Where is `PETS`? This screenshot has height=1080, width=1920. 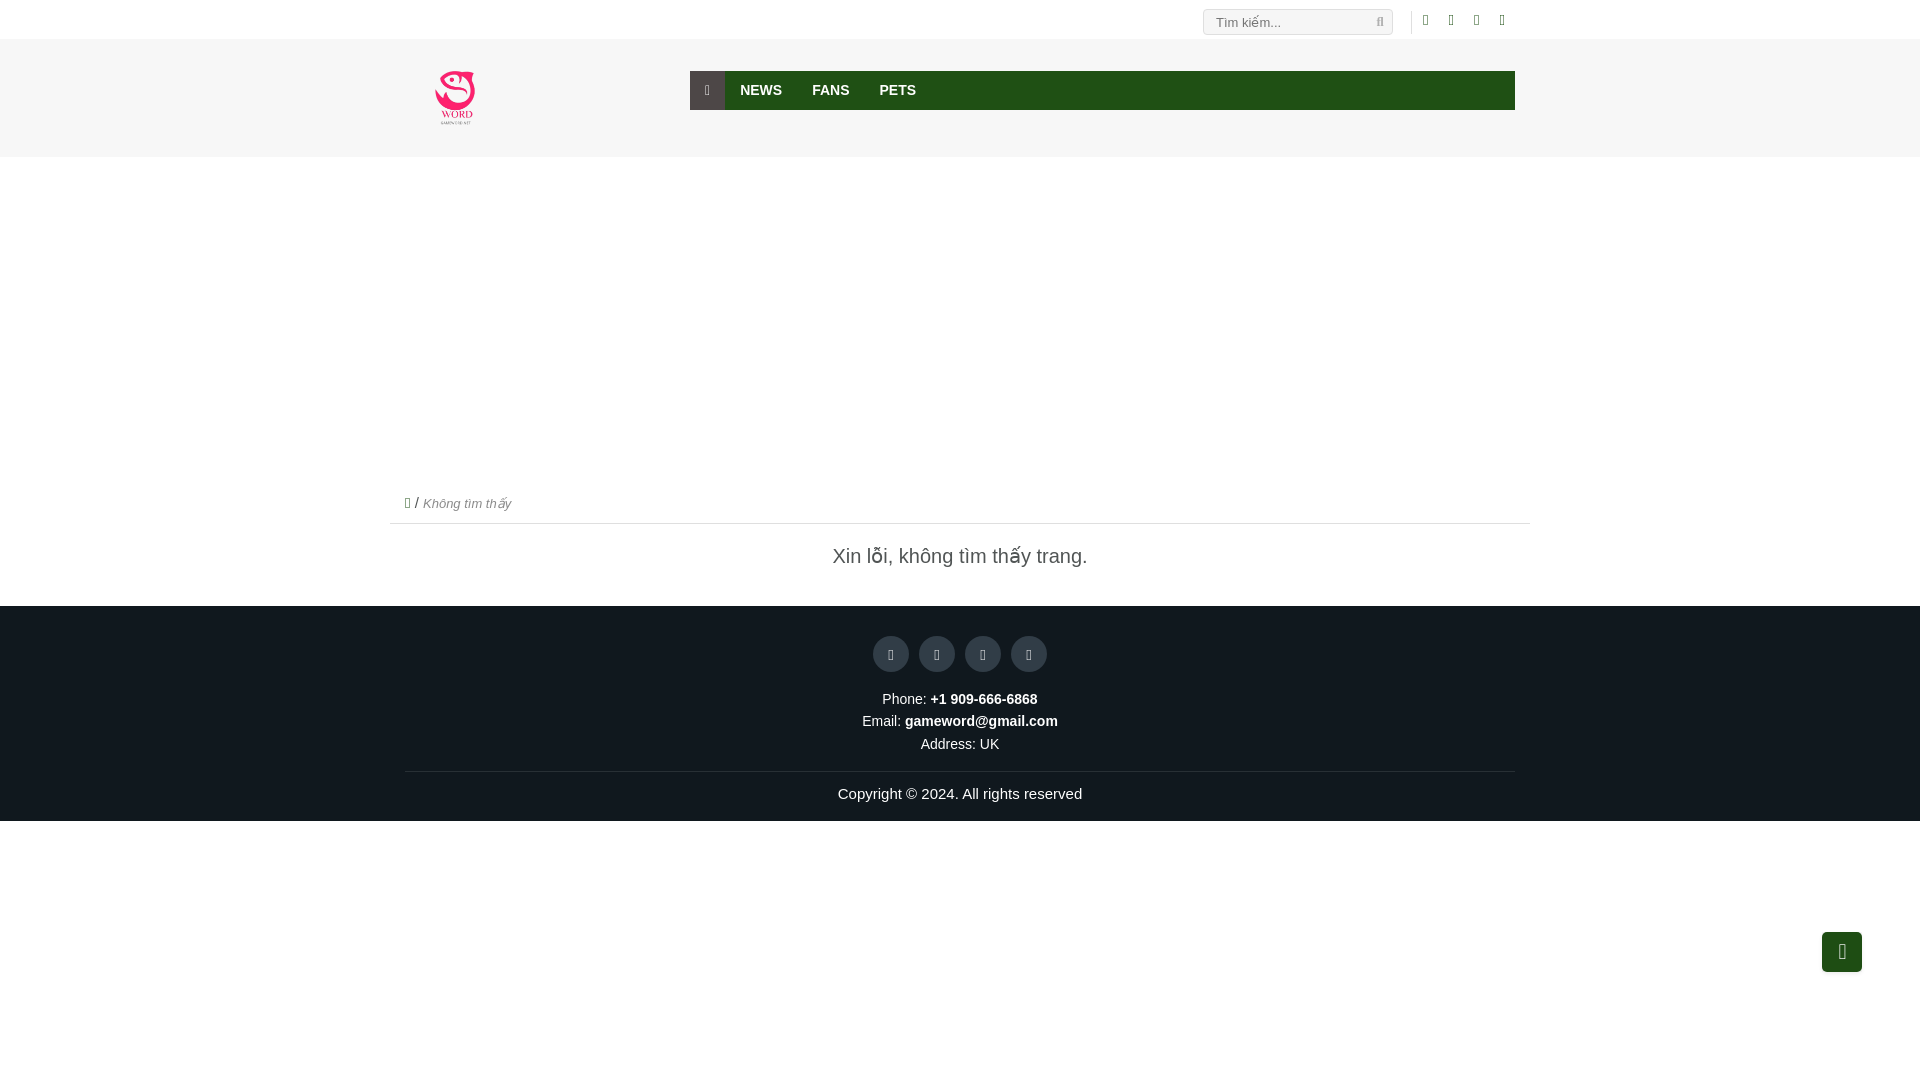 PETS is located at coordinates (898, 90).